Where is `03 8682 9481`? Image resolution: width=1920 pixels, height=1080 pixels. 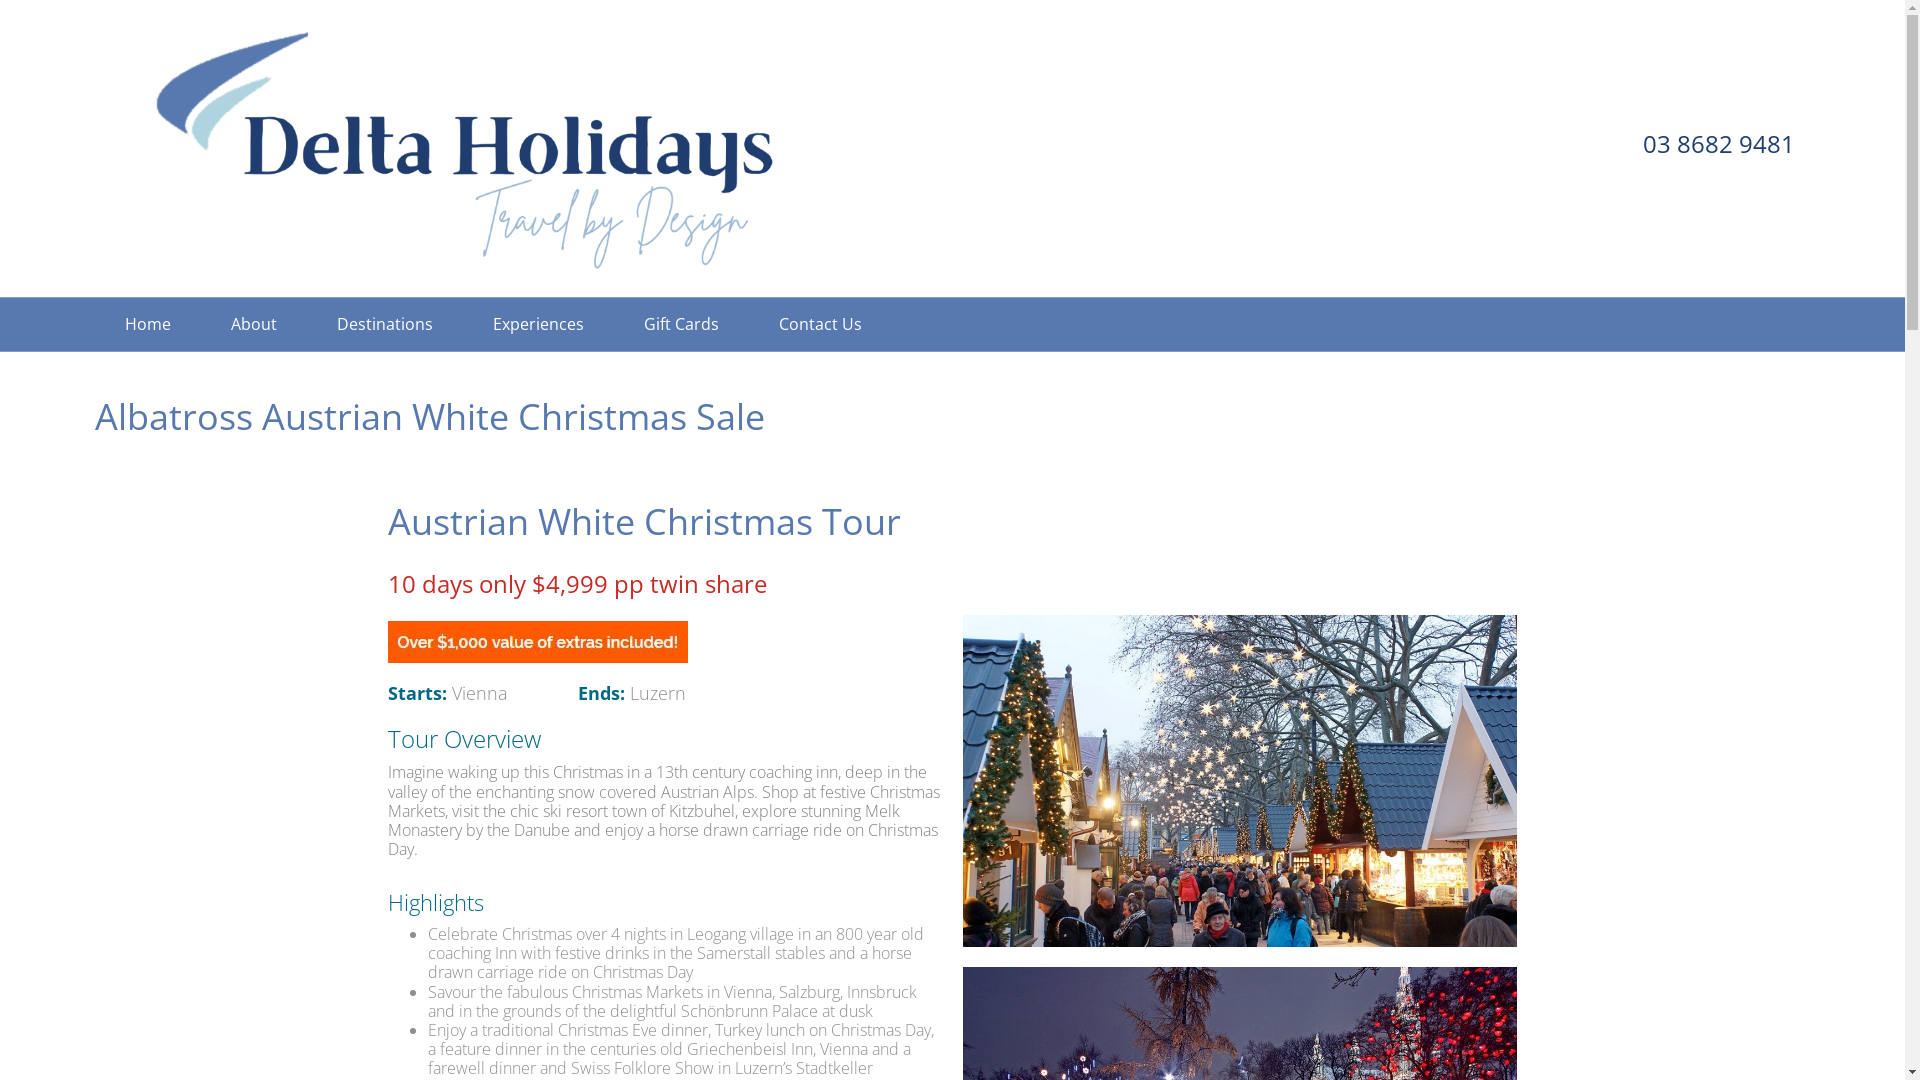
03 8682 9481 is located at coordinates (1719, 144).